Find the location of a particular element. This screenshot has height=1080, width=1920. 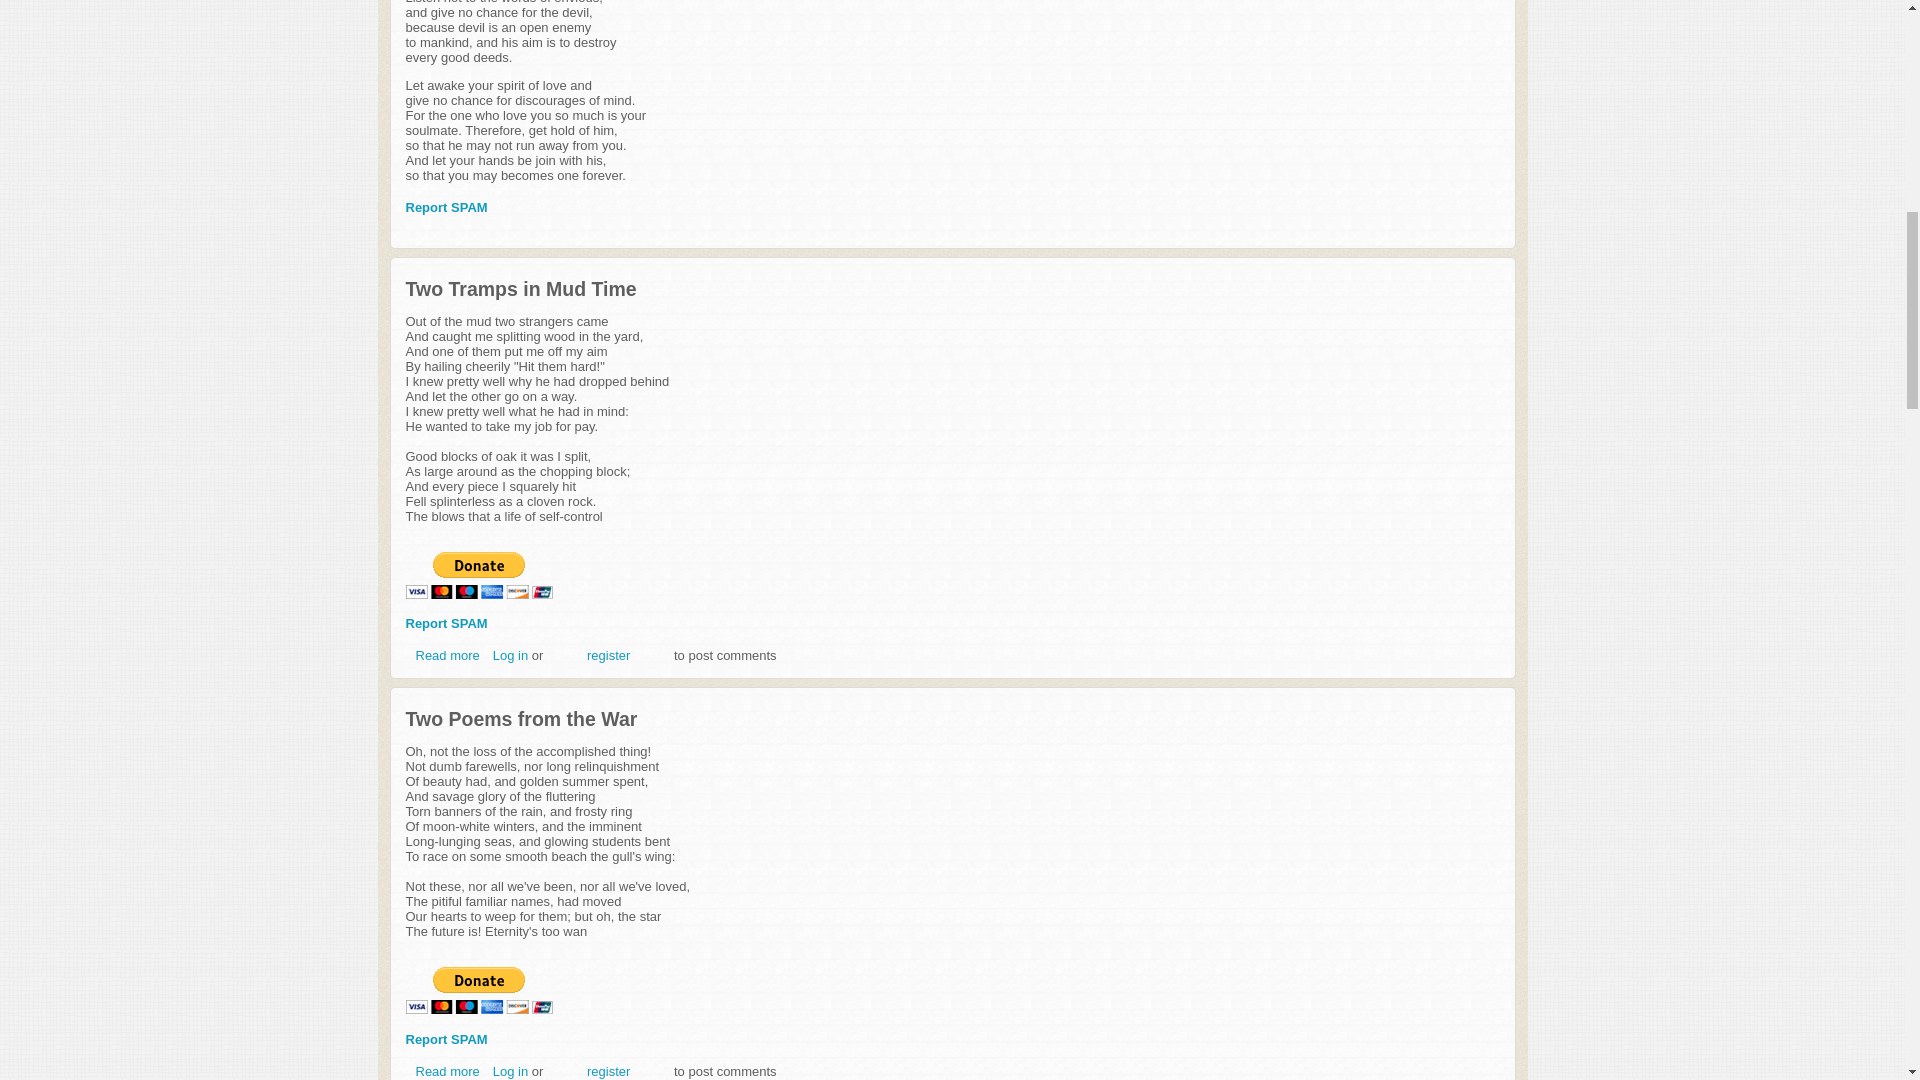

Two Tramps in Mud Time is located at coordinates (448, 656).